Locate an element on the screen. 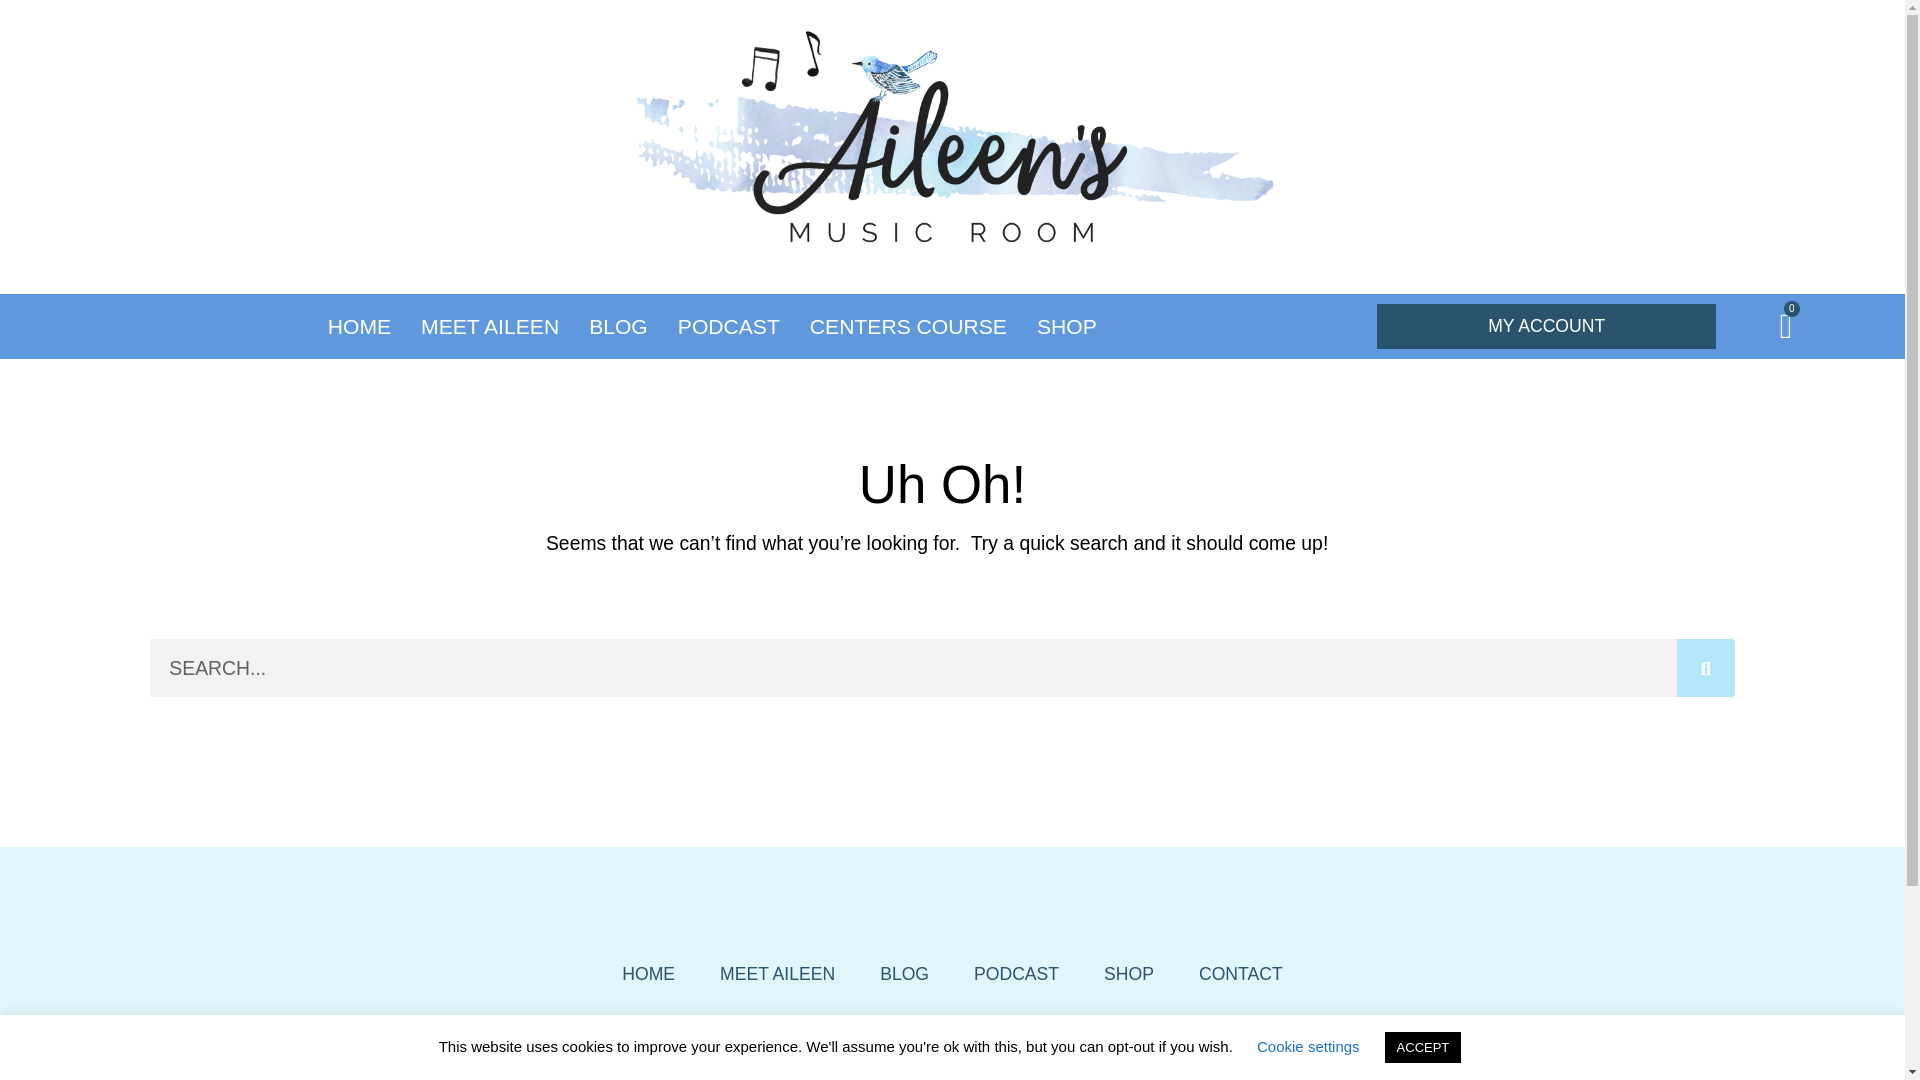 This screenshot has width=1920, height=1080. 0 is located at coordinates (1786, 325).